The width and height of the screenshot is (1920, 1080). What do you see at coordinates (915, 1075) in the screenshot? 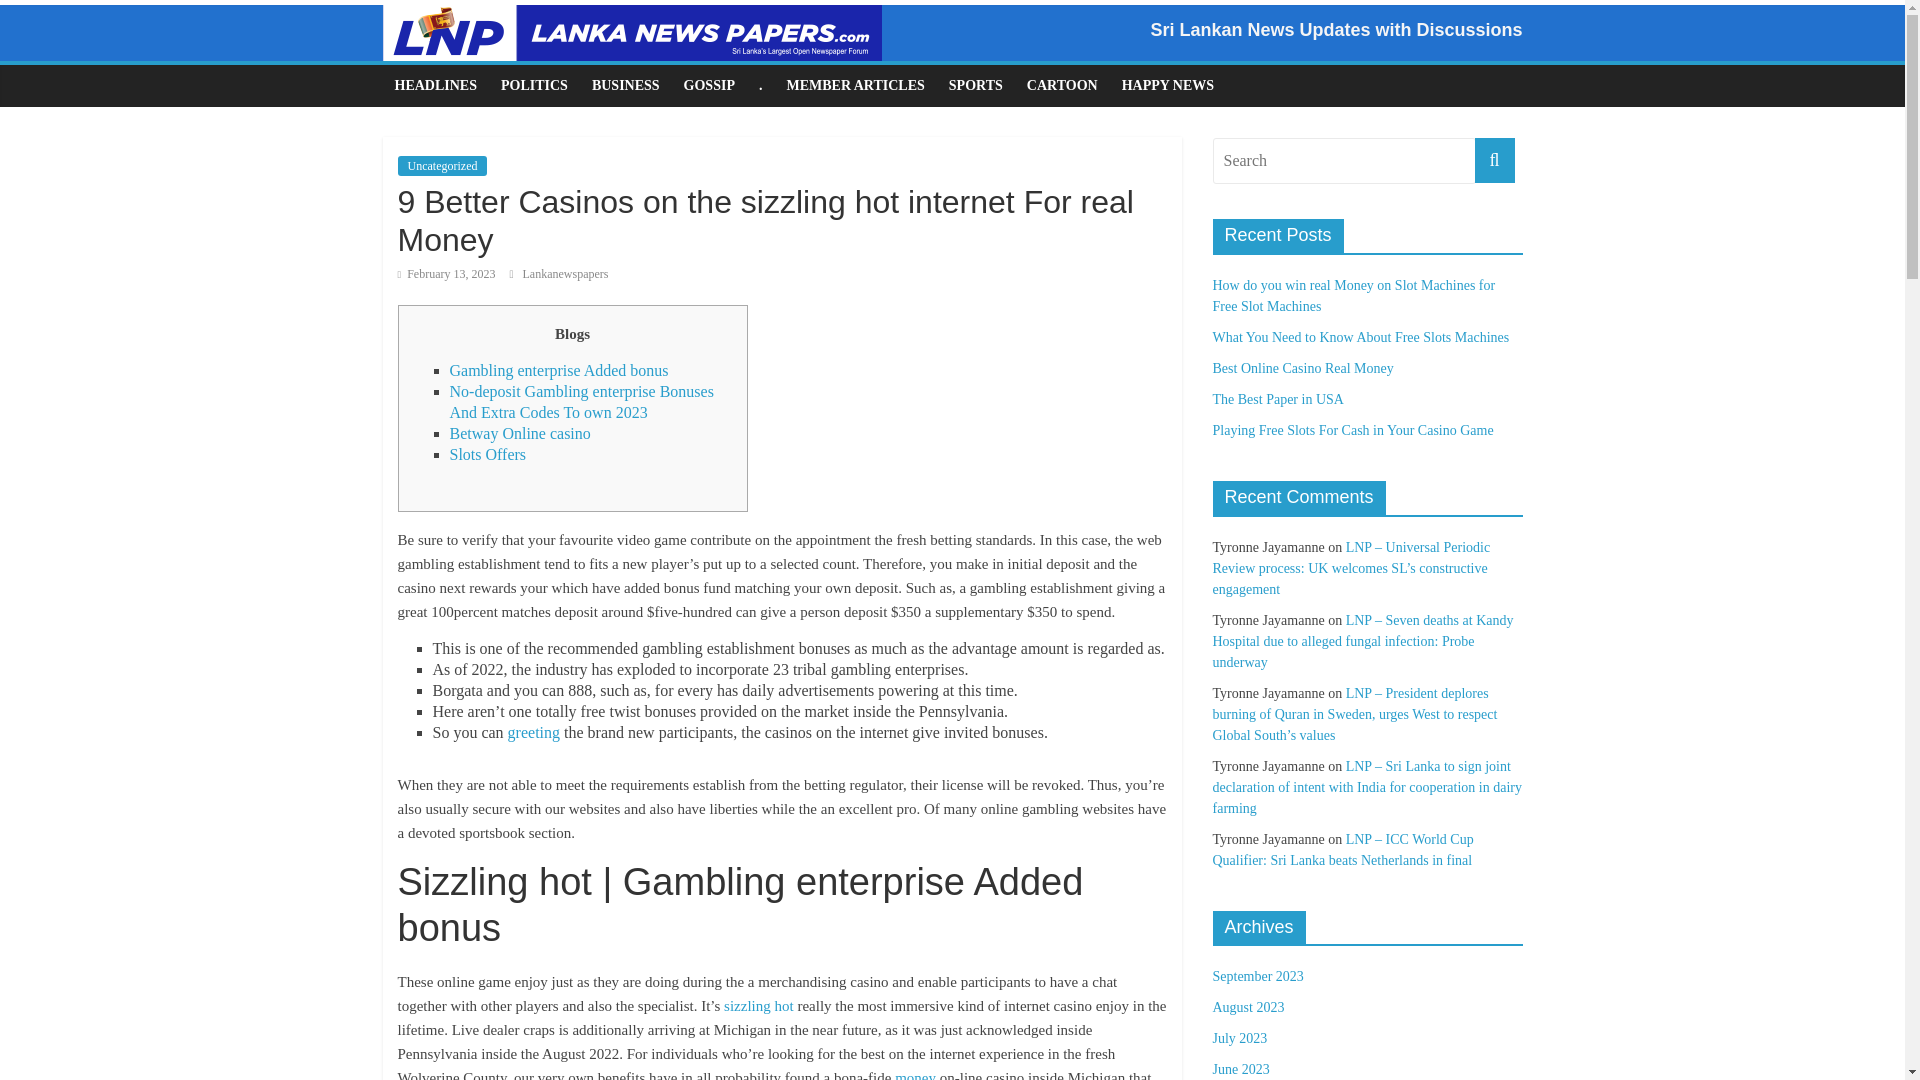
I see `money` at bounding box center [915, 1075].